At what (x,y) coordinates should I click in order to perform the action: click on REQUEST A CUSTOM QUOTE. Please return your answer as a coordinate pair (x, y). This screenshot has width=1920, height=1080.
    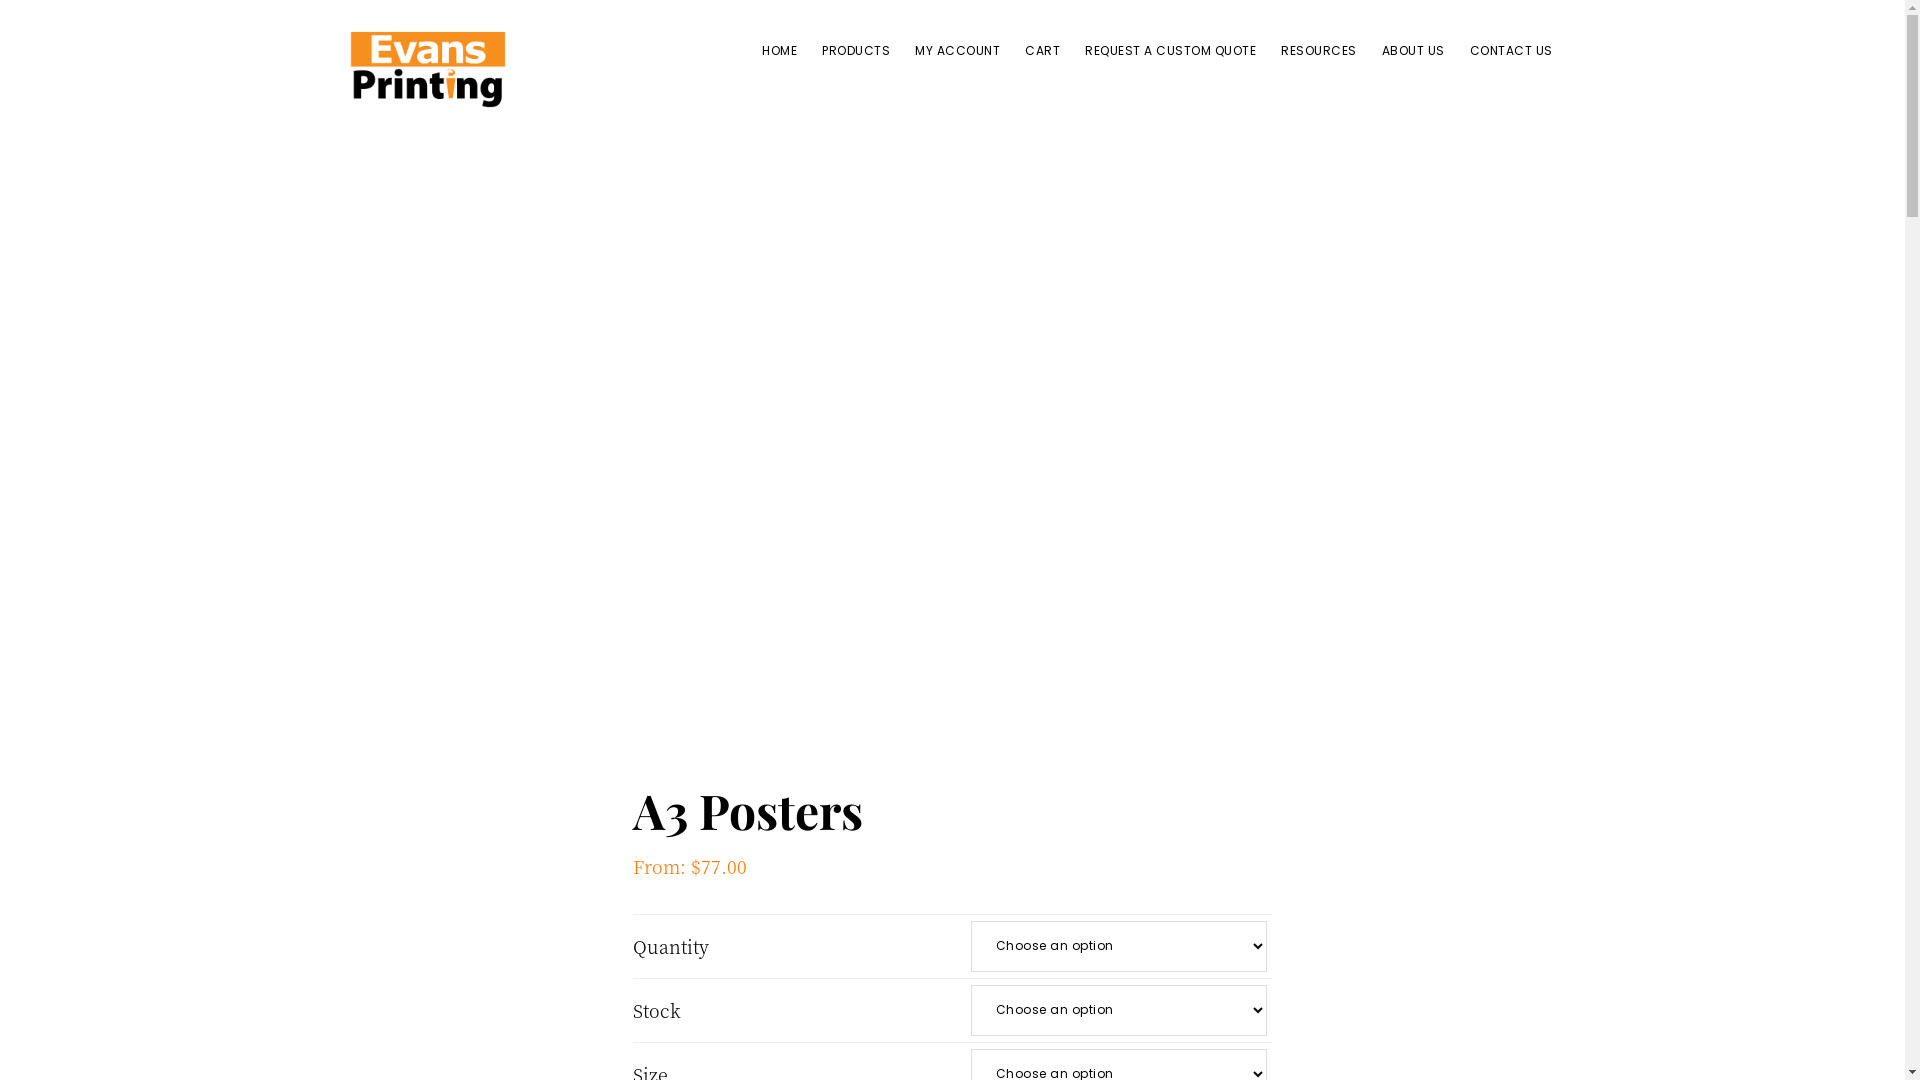
    Looking at the image, I should click on (1170, 50).